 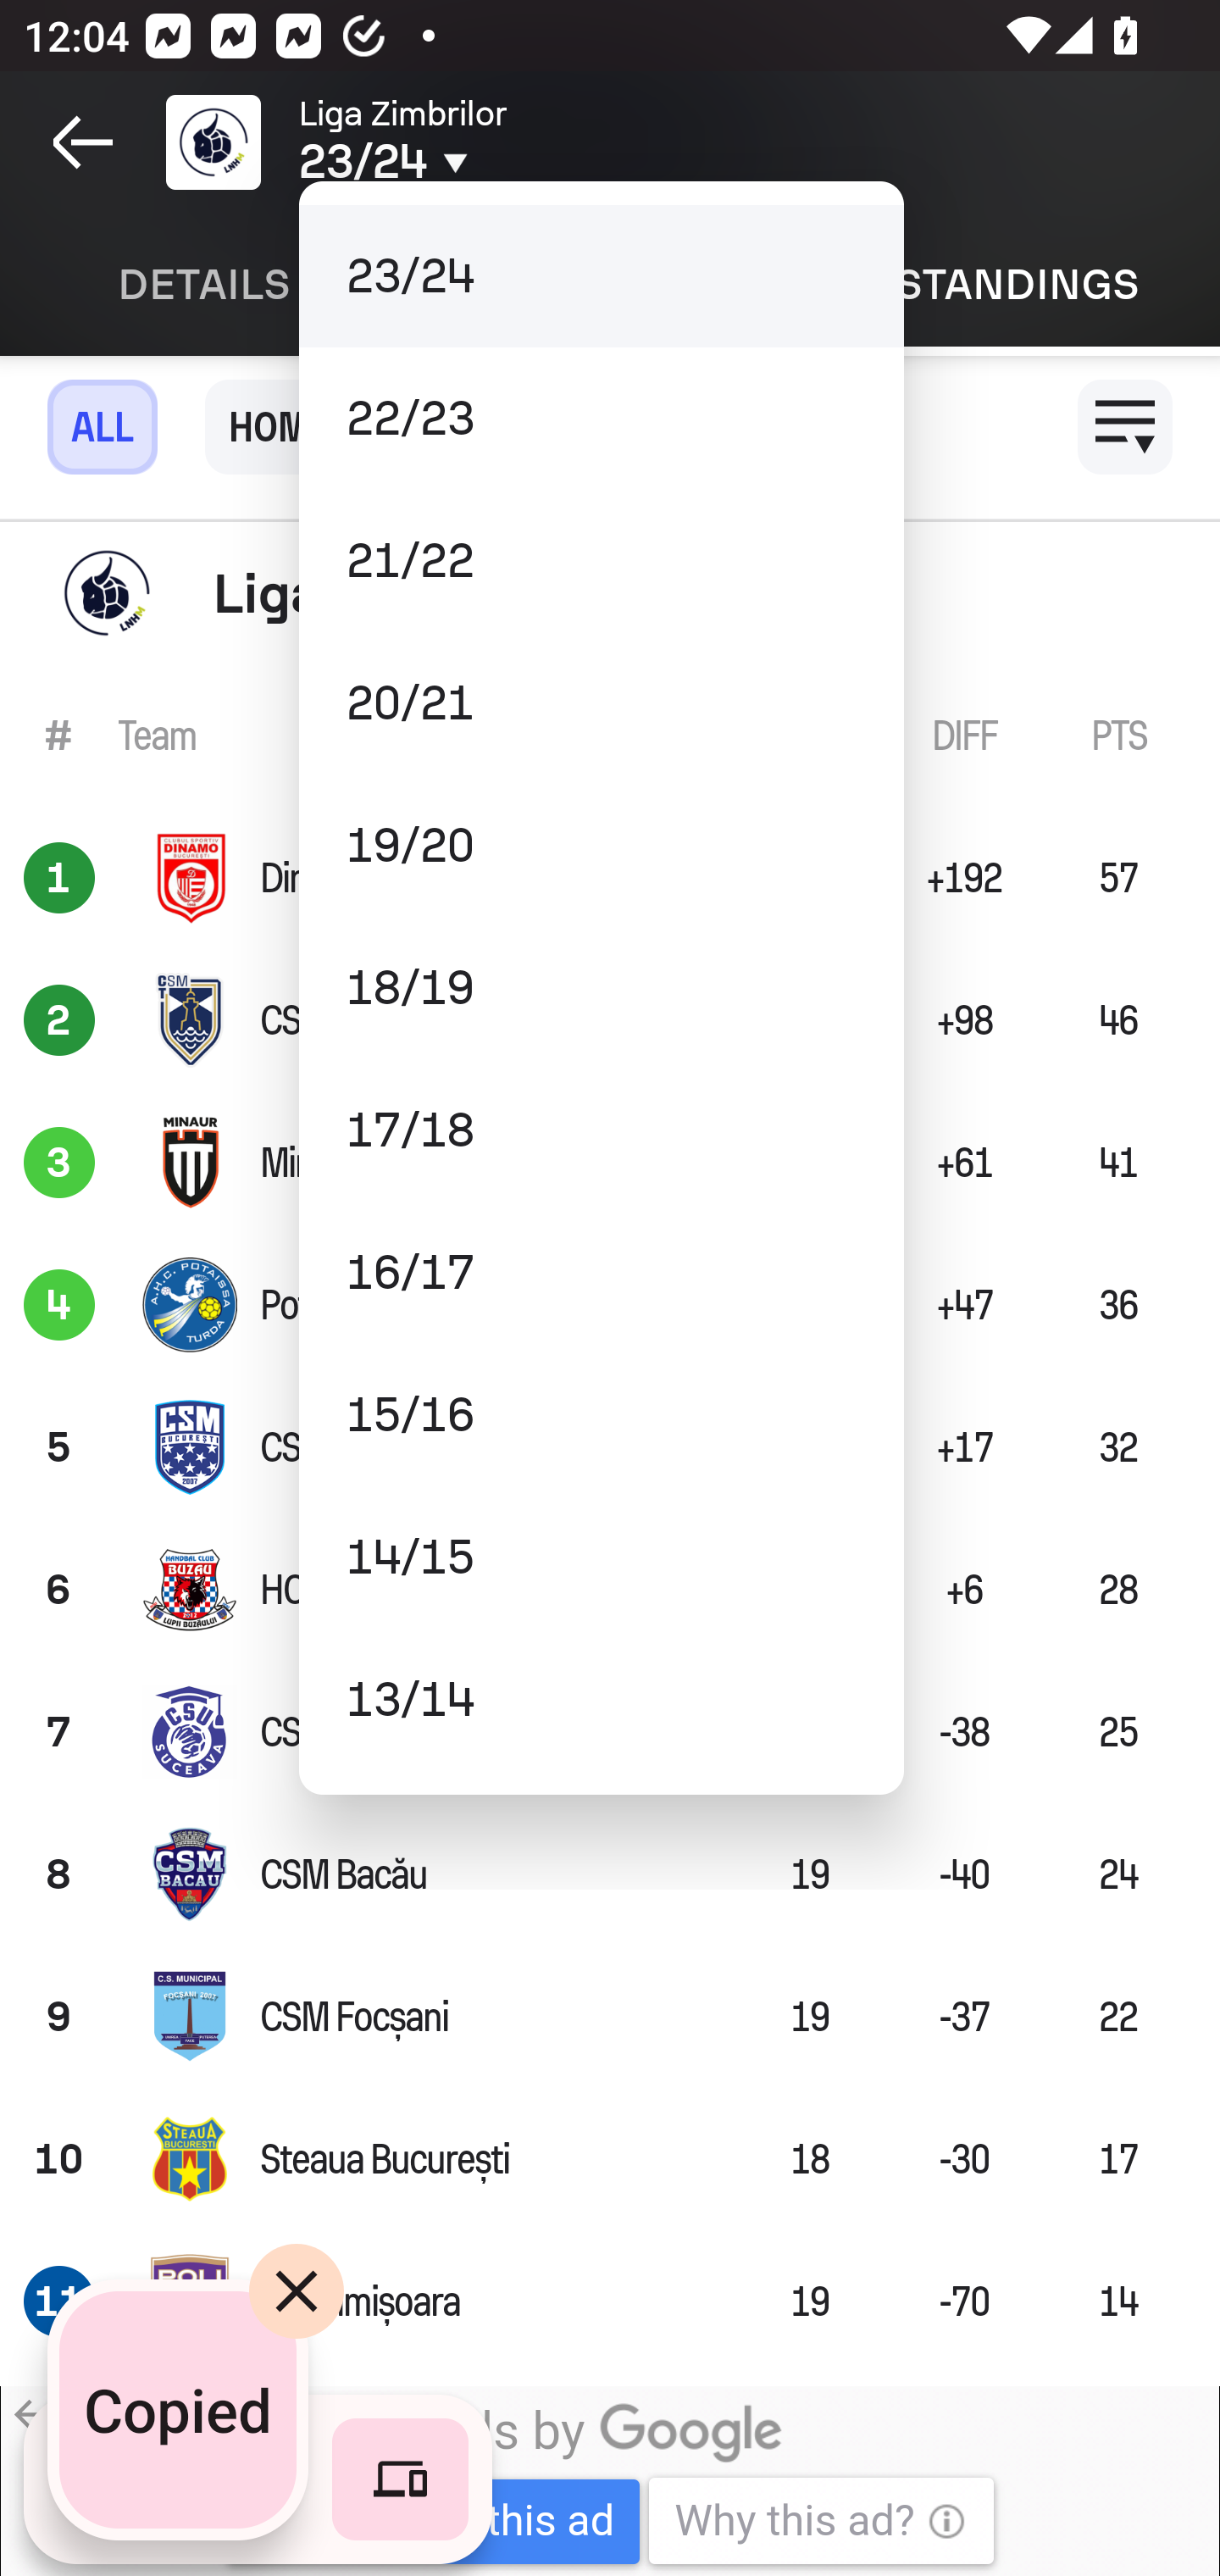 I want to click on 20/21, so click(x=602, y=703).